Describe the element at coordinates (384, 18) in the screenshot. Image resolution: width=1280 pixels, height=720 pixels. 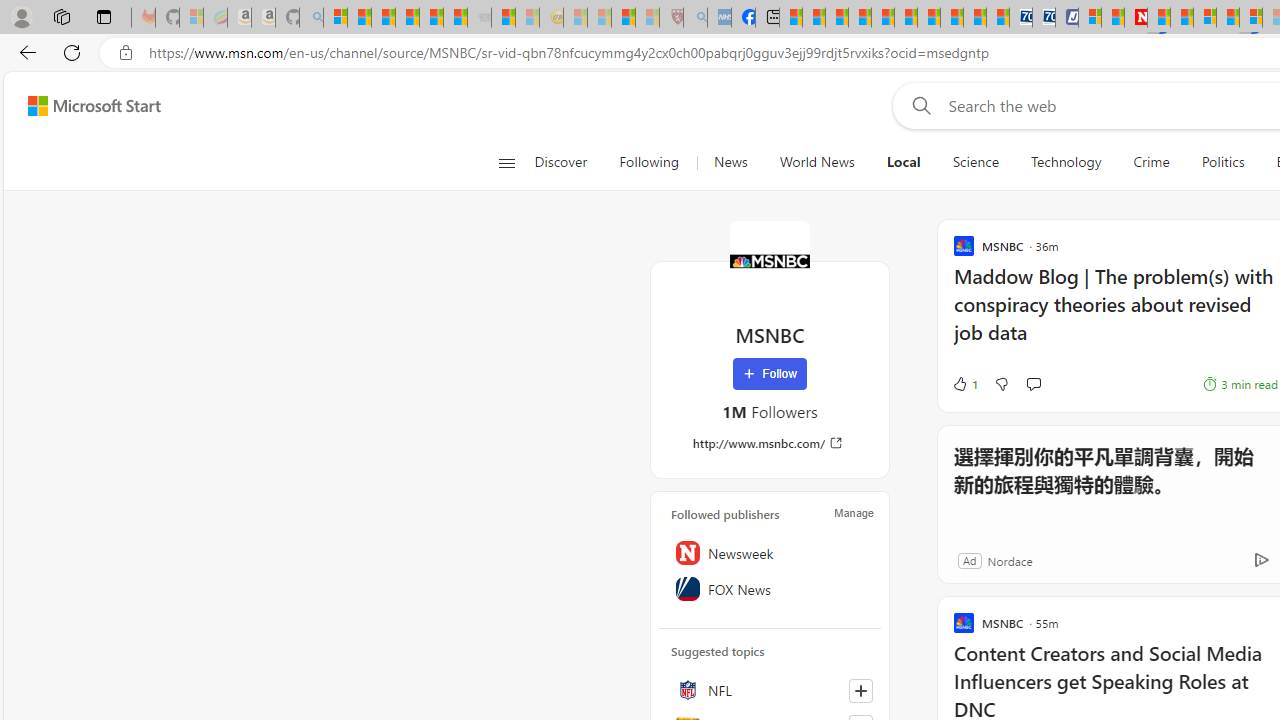
I see `The Weather Channel - MSN` at that location.